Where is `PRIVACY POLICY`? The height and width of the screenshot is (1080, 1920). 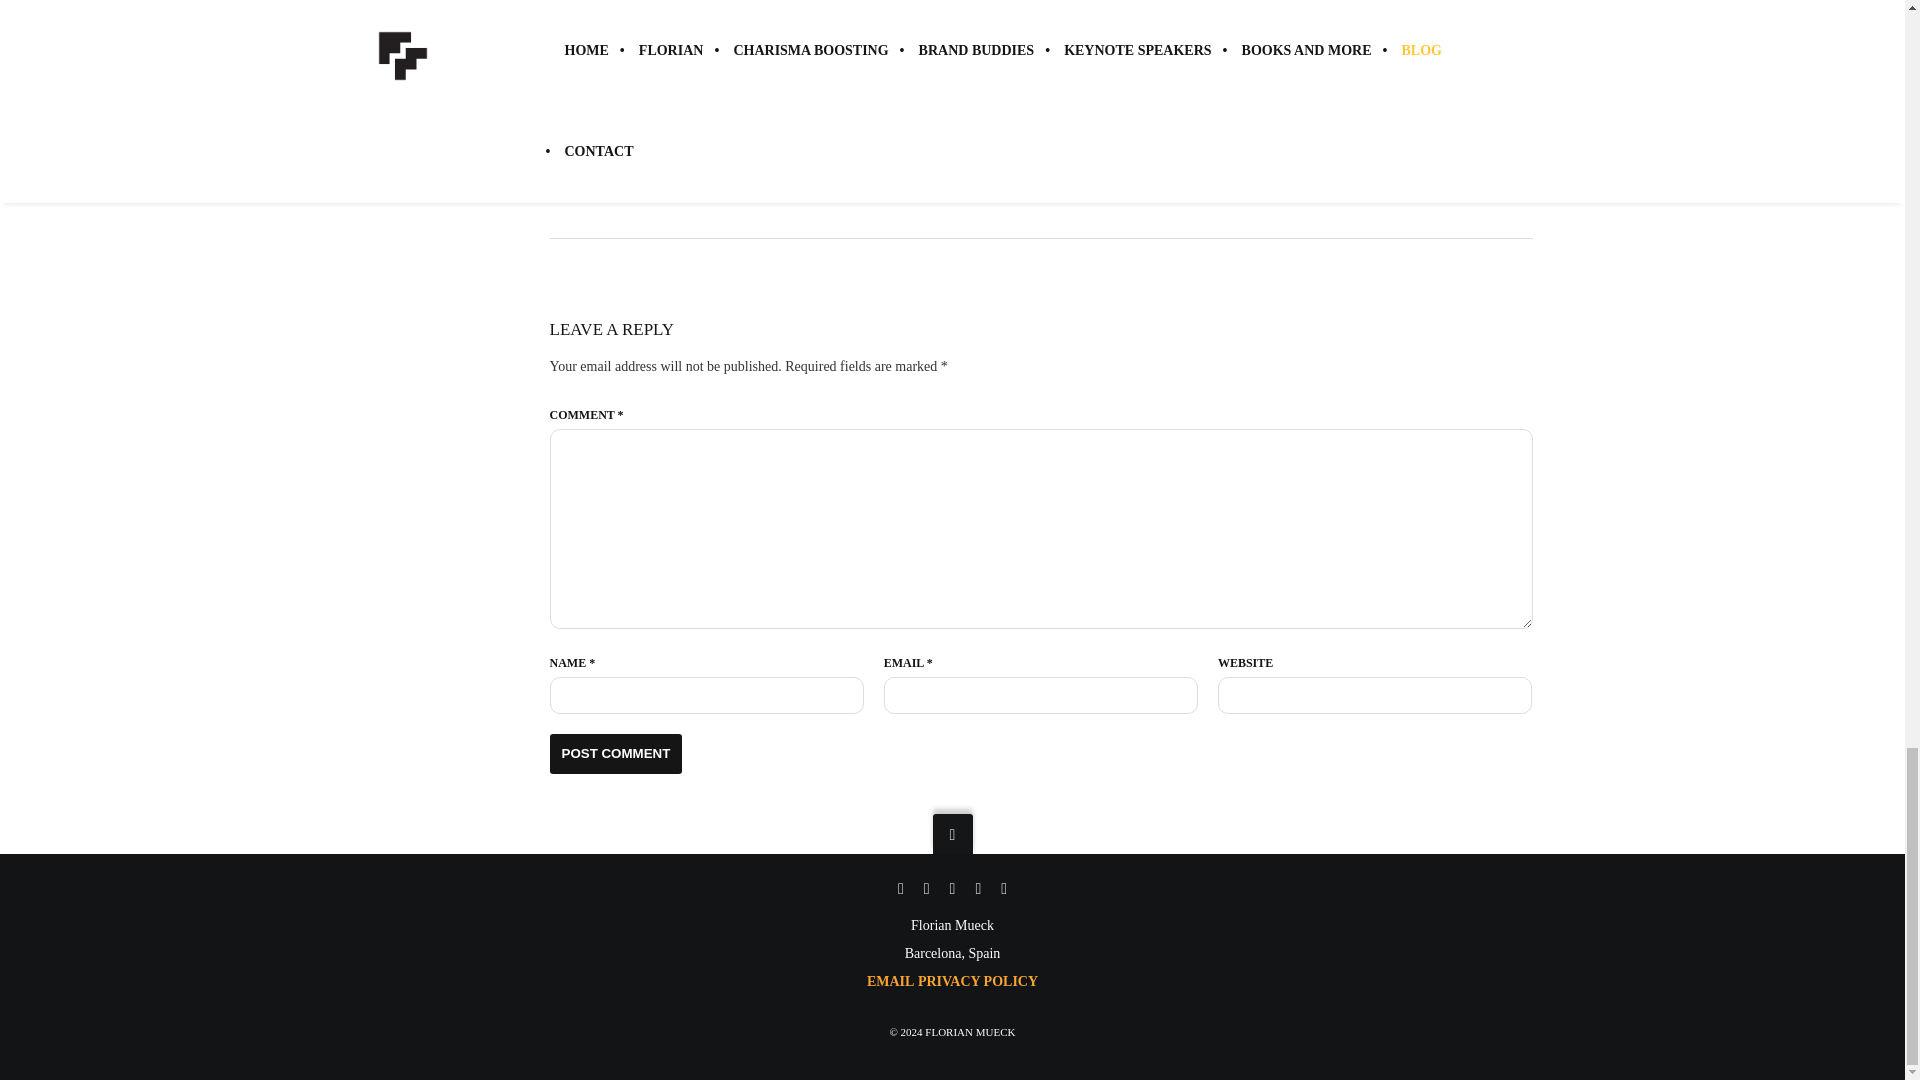 PRIVACY POLICY is located at coordinates (978, 982).